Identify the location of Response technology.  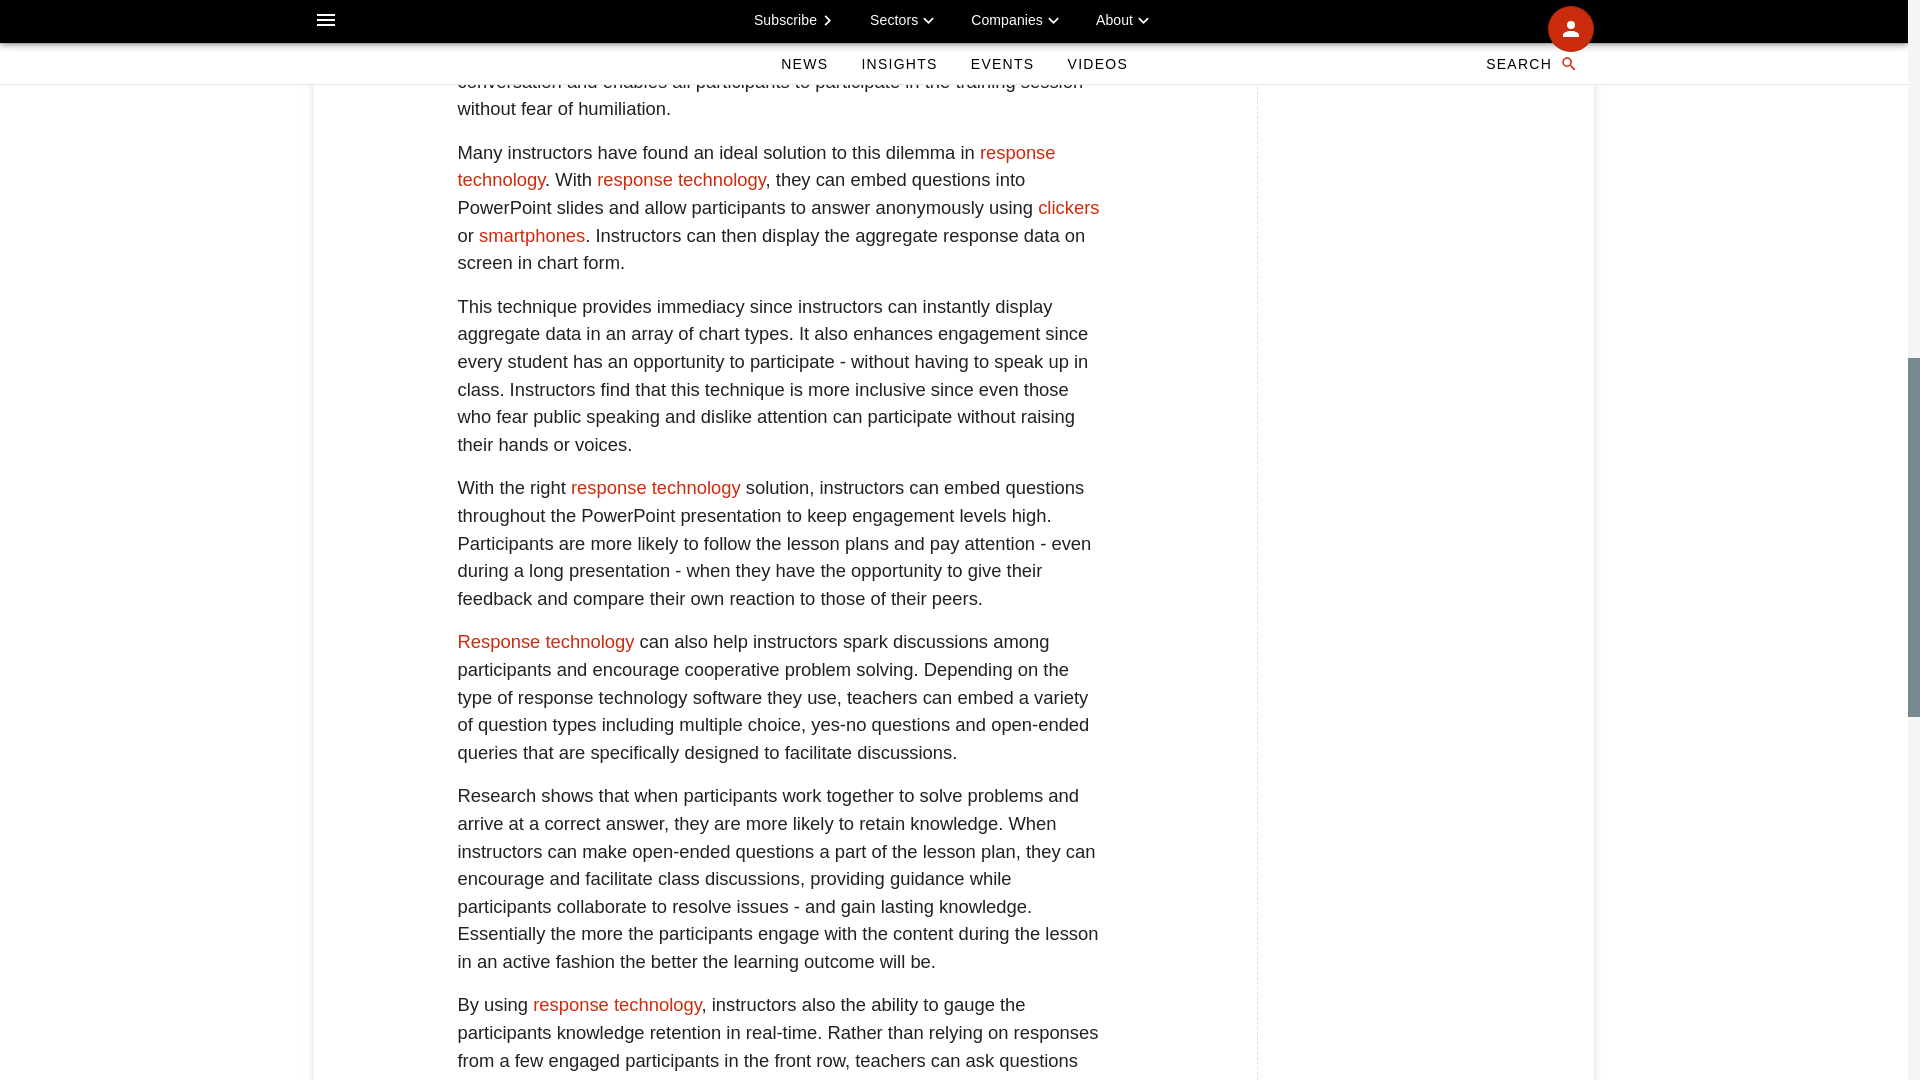
(546, 641).